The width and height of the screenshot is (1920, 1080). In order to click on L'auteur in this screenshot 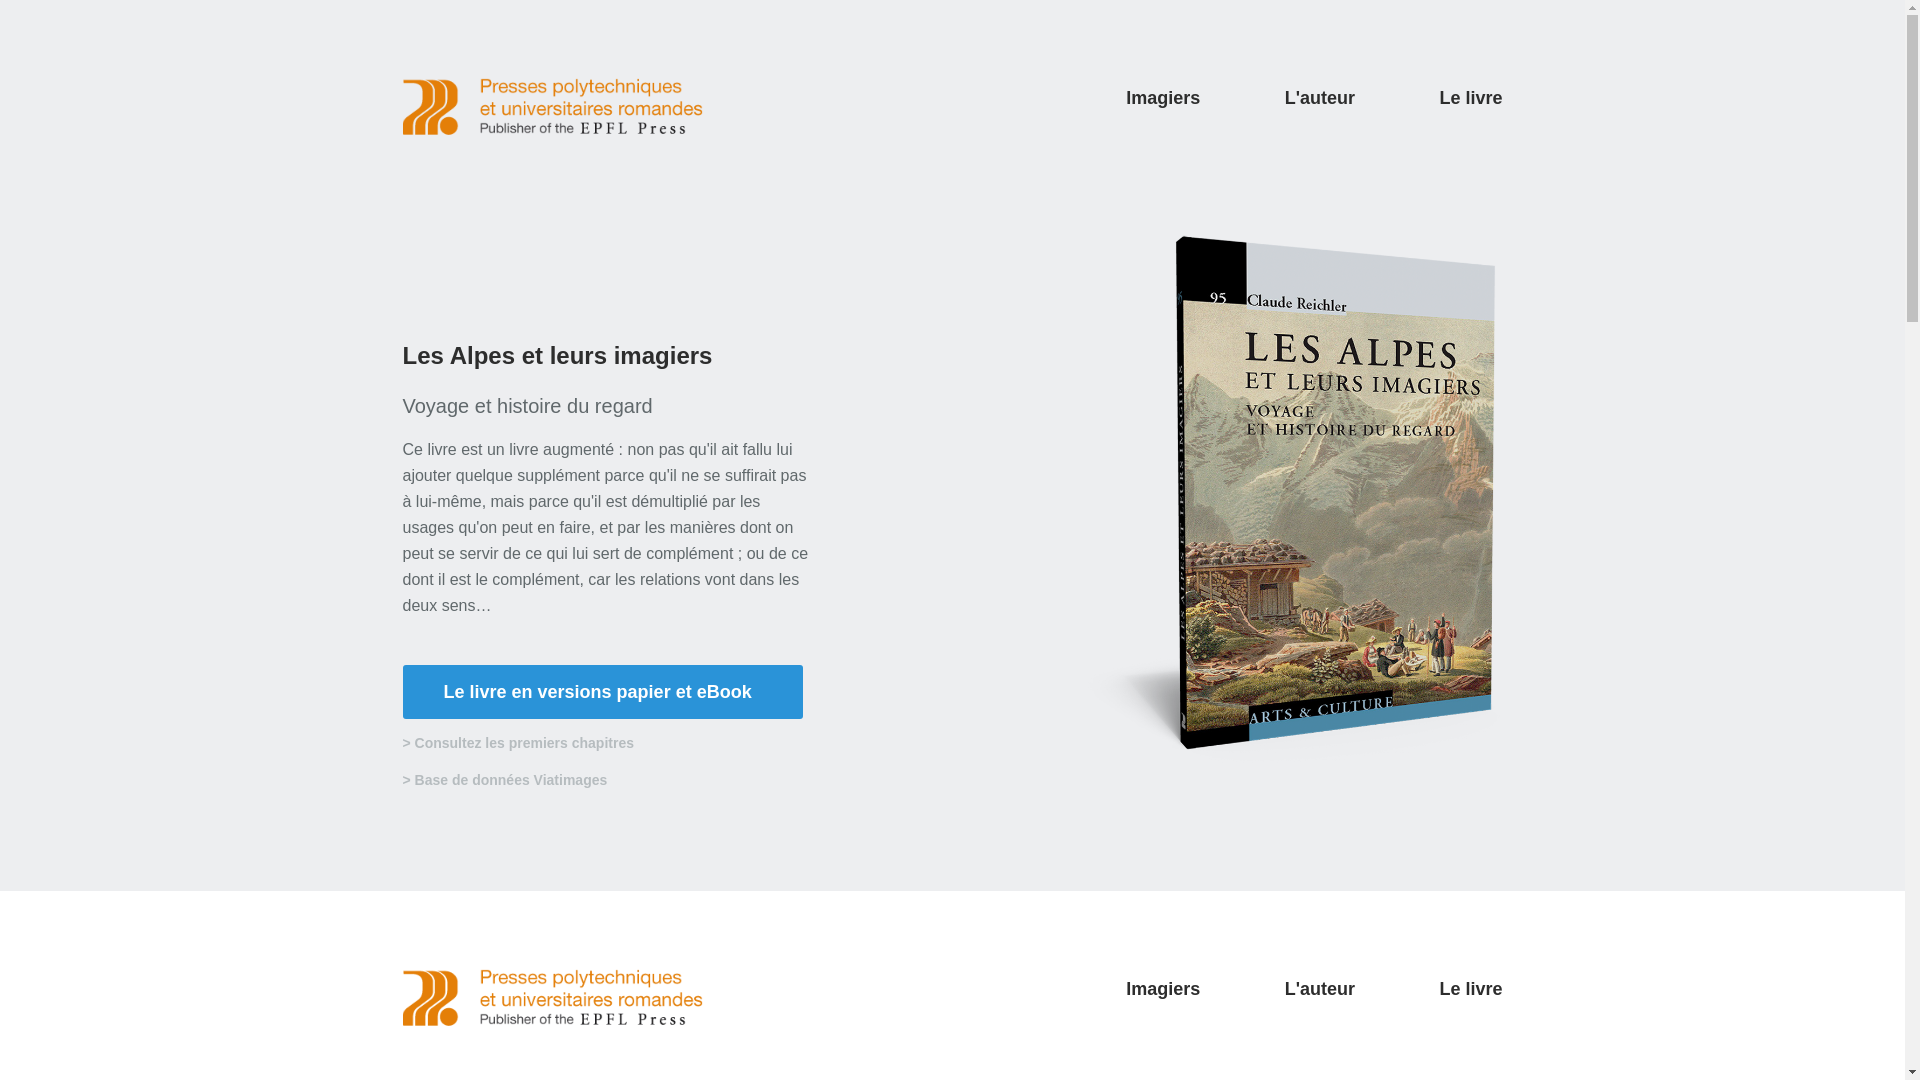, I will do `click(1320, 989)`.